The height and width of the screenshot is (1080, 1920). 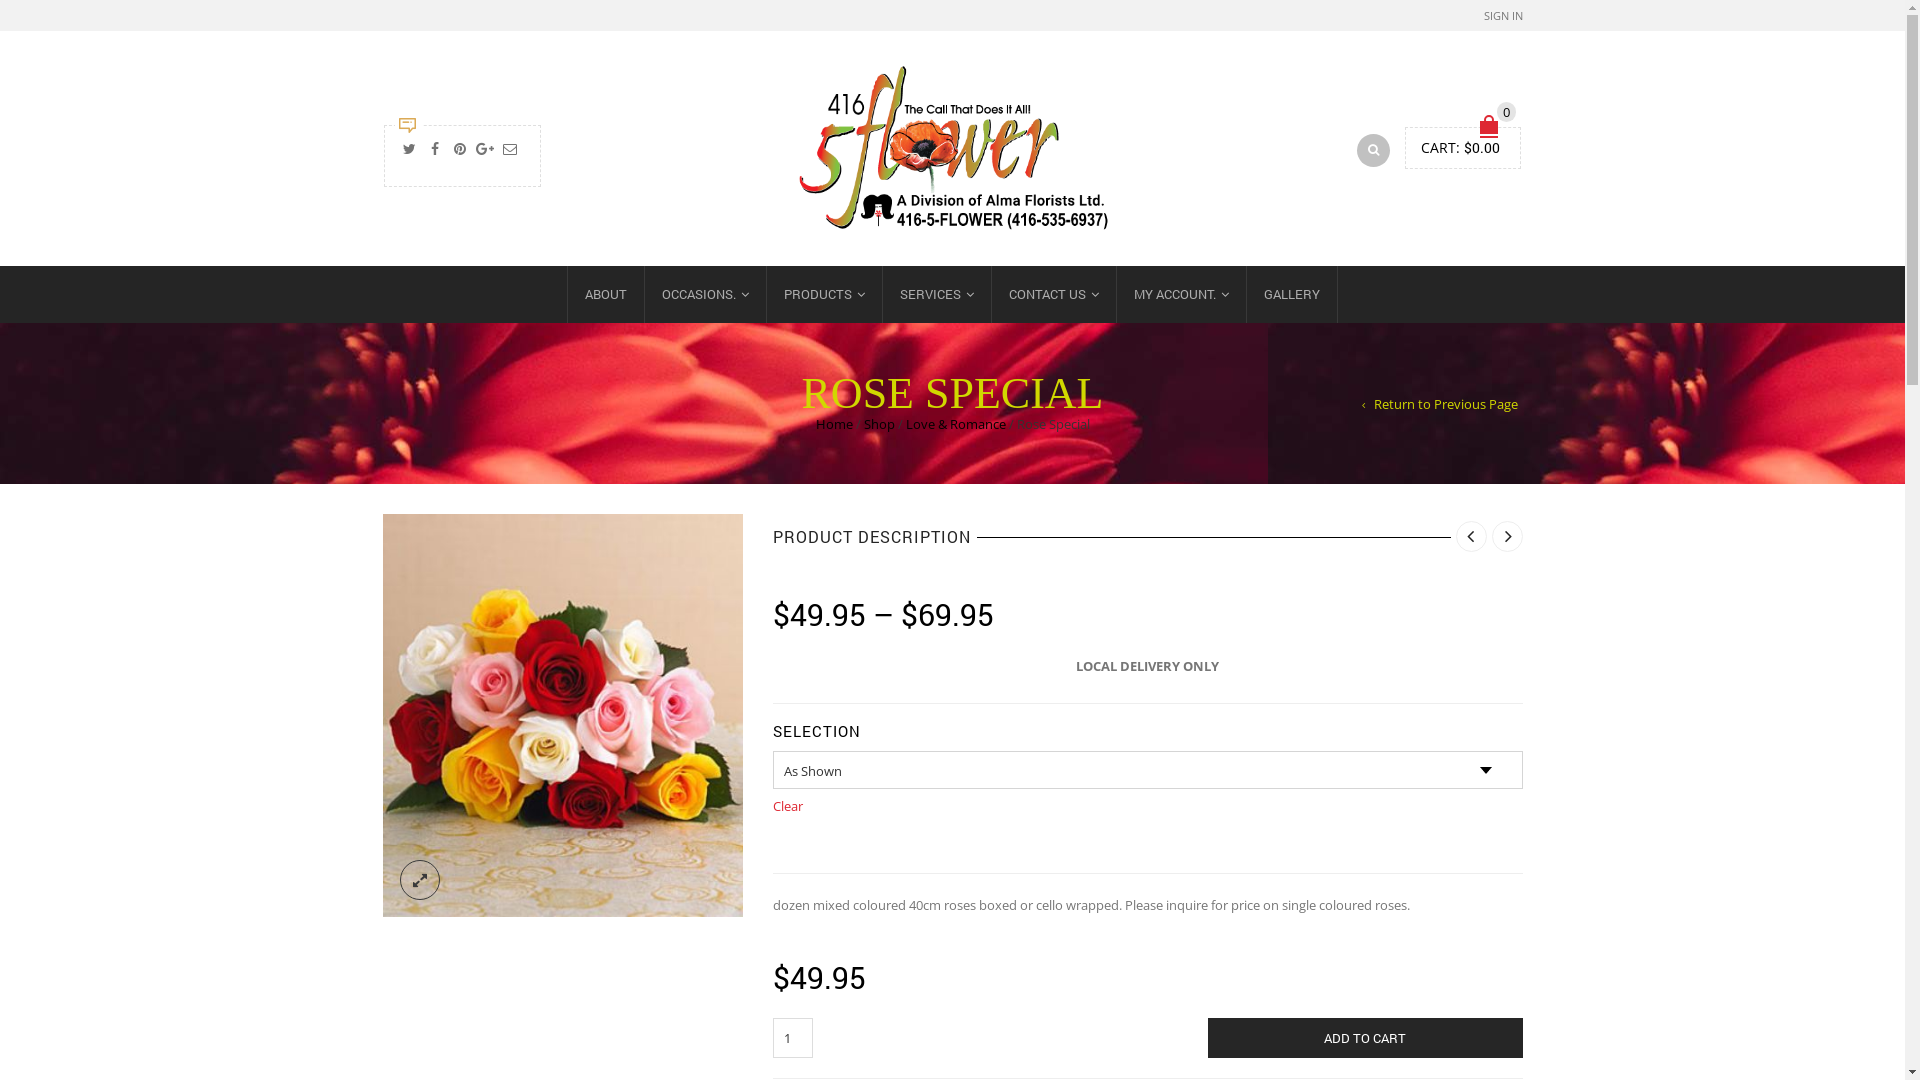 What do you see at coordinates (420, 880) in the screenshot?
I see `lightbox` at bounding box center [420, 880].